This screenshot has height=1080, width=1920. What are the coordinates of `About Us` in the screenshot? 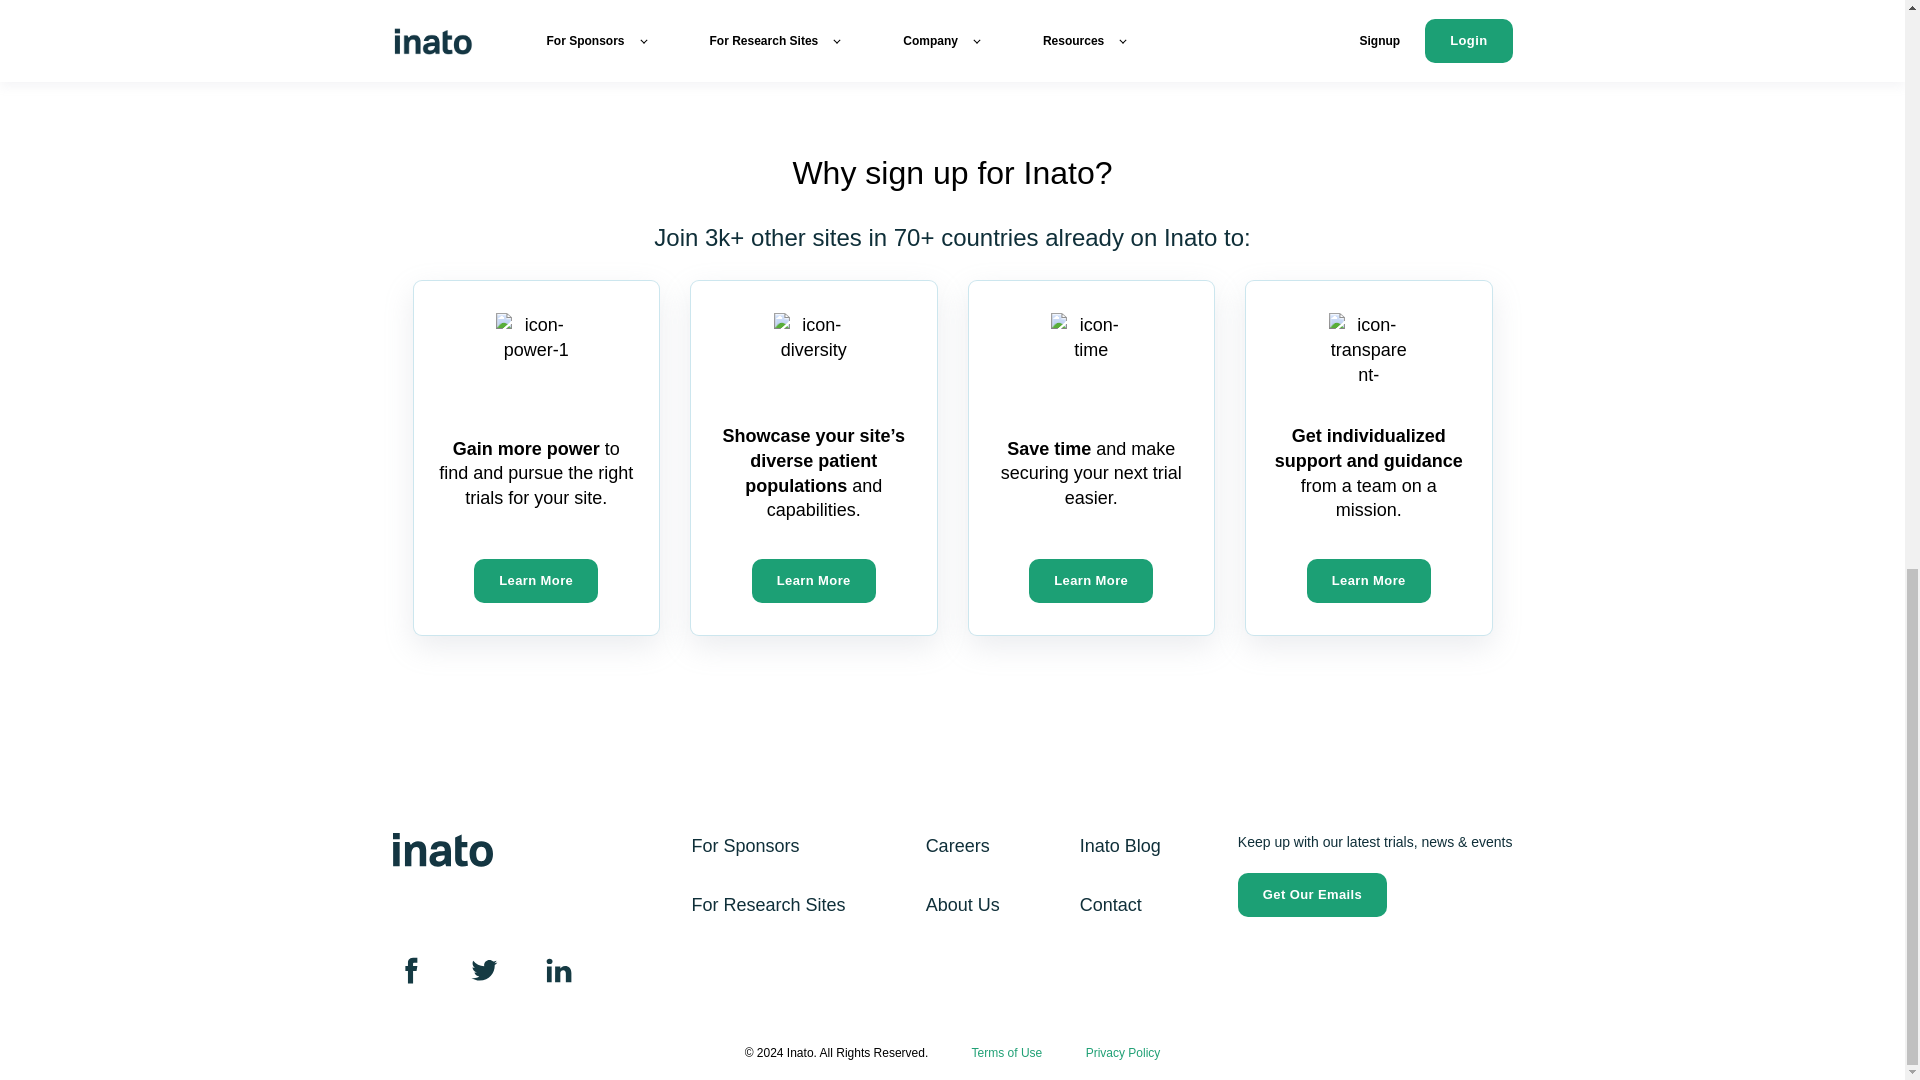 It's located at (962, 906).